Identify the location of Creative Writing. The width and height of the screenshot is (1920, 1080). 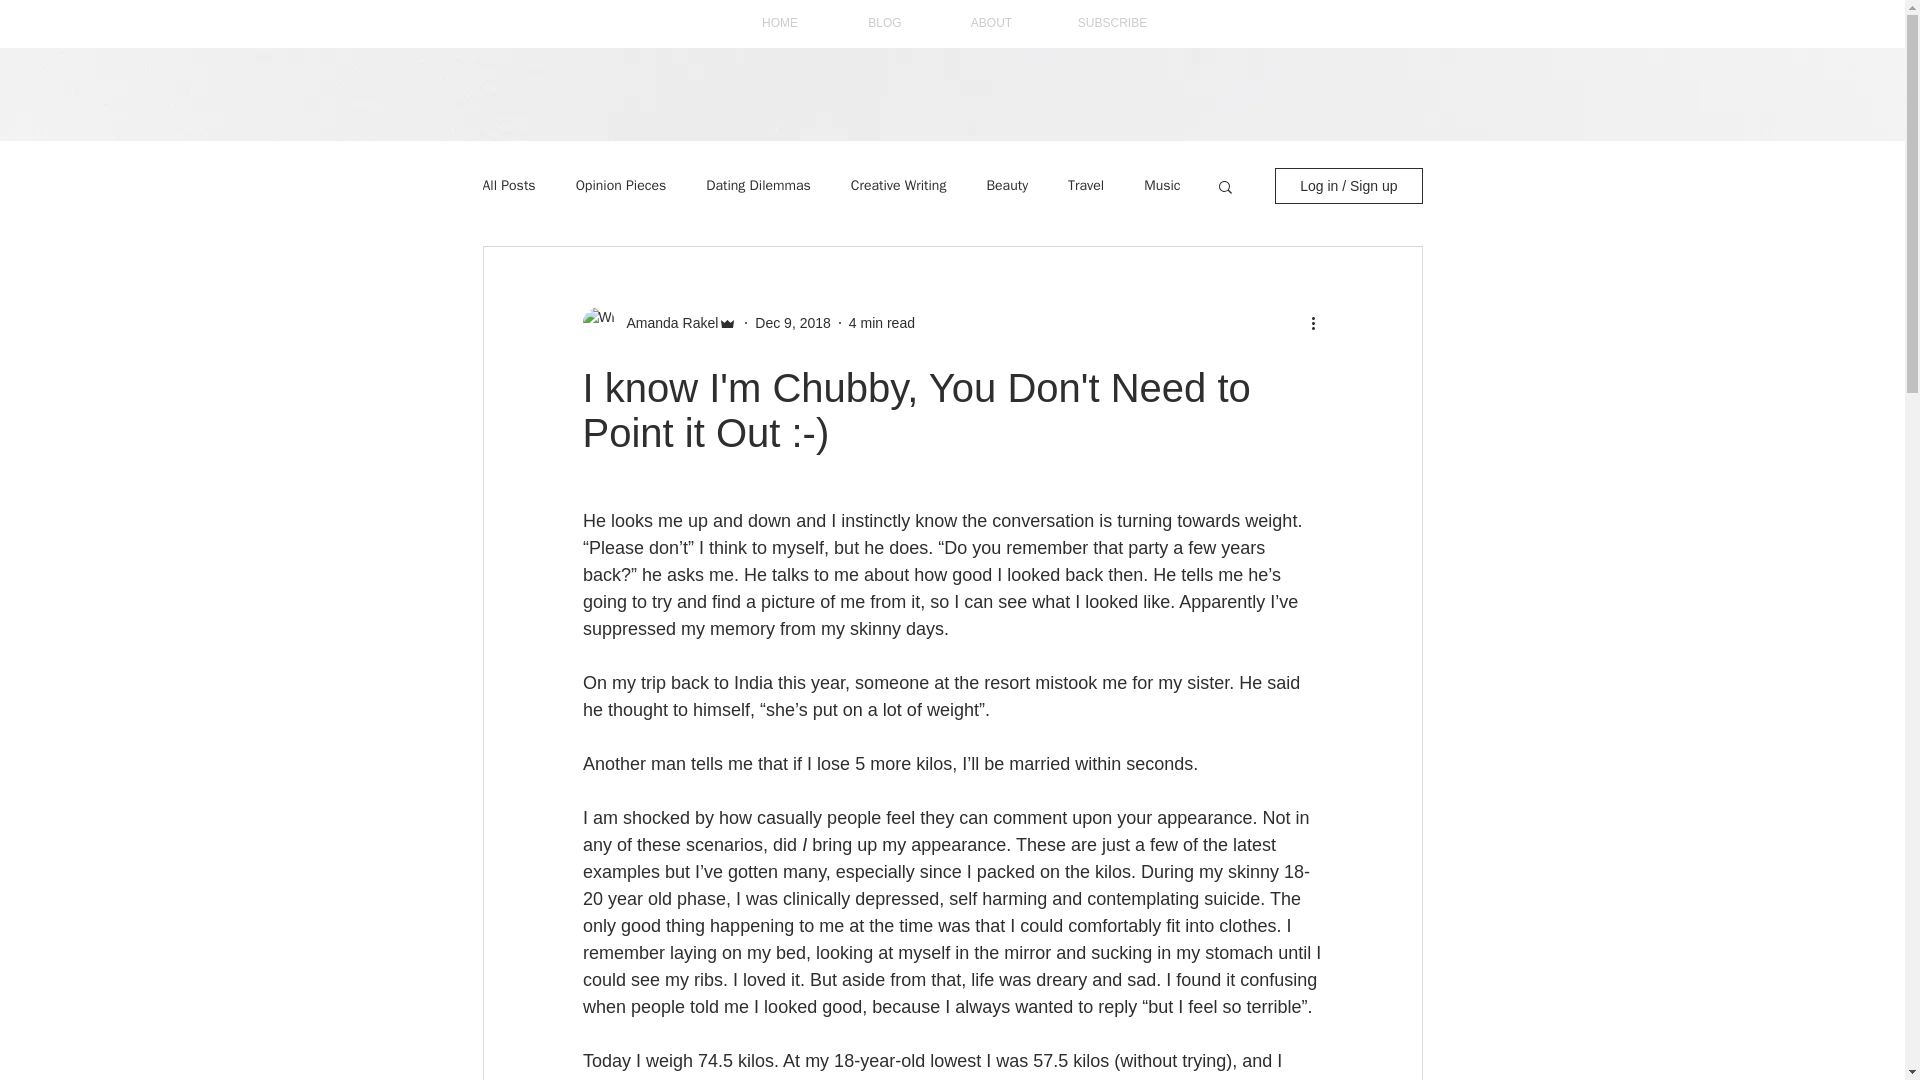
(898, 186).